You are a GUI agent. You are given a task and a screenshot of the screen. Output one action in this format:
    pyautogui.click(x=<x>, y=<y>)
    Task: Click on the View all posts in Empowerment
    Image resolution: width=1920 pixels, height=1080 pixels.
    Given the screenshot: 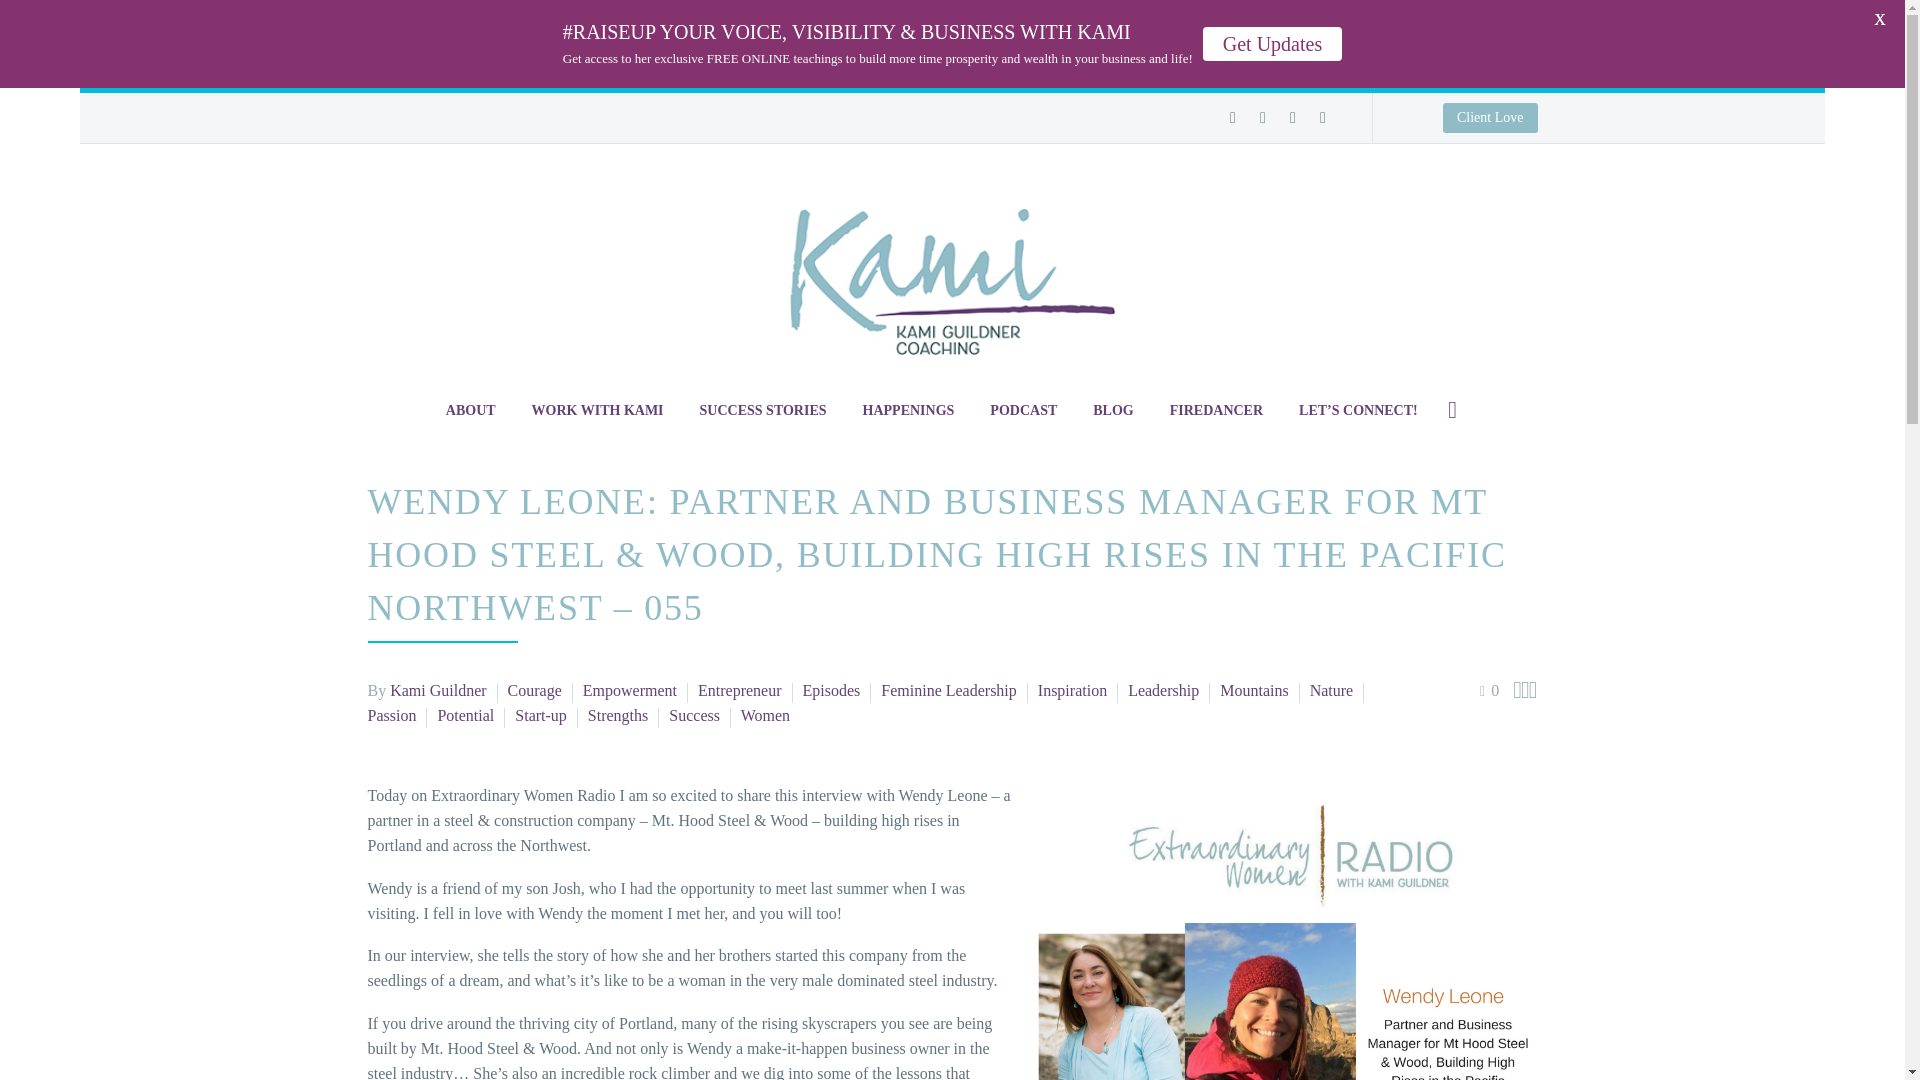 What is the action you would take?
    pyautogui.click(x=630, y=690)
    